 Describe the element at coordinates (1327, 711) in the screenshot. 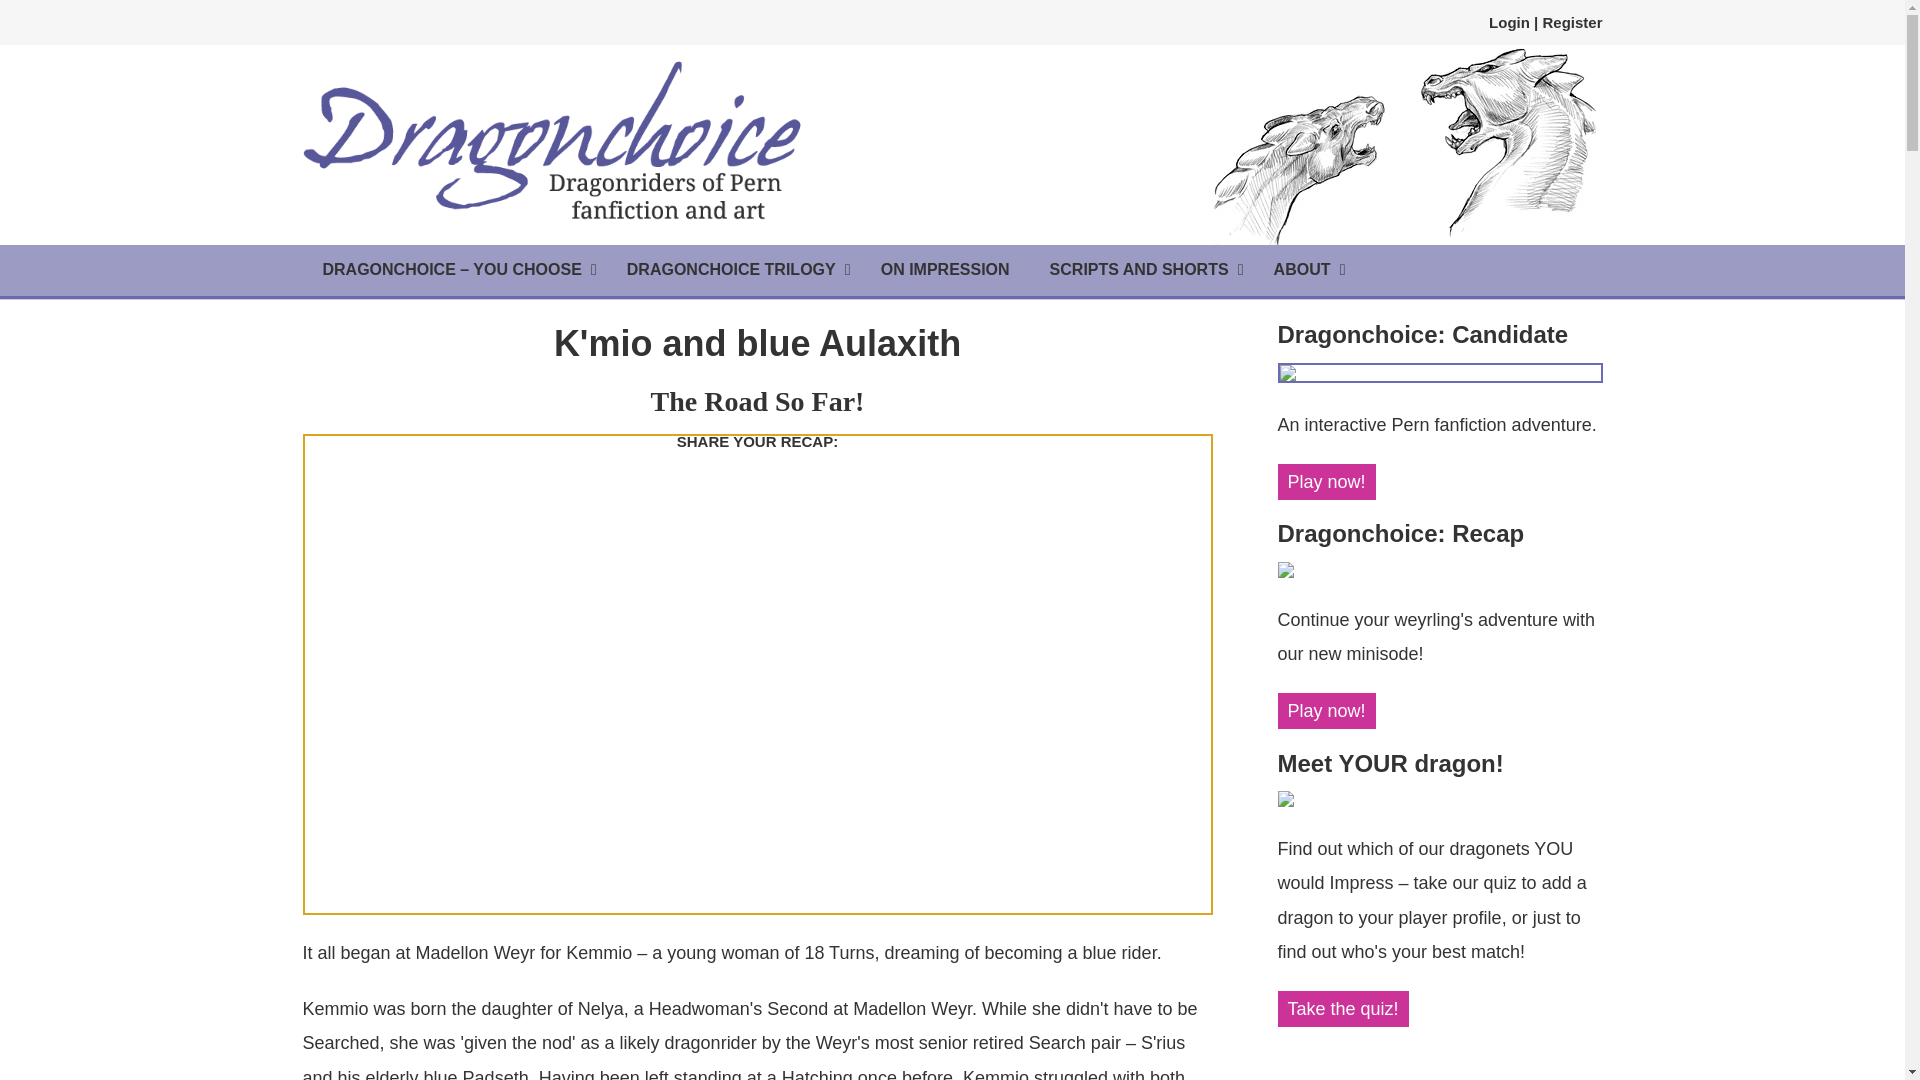

I see `Play now!` at that location.